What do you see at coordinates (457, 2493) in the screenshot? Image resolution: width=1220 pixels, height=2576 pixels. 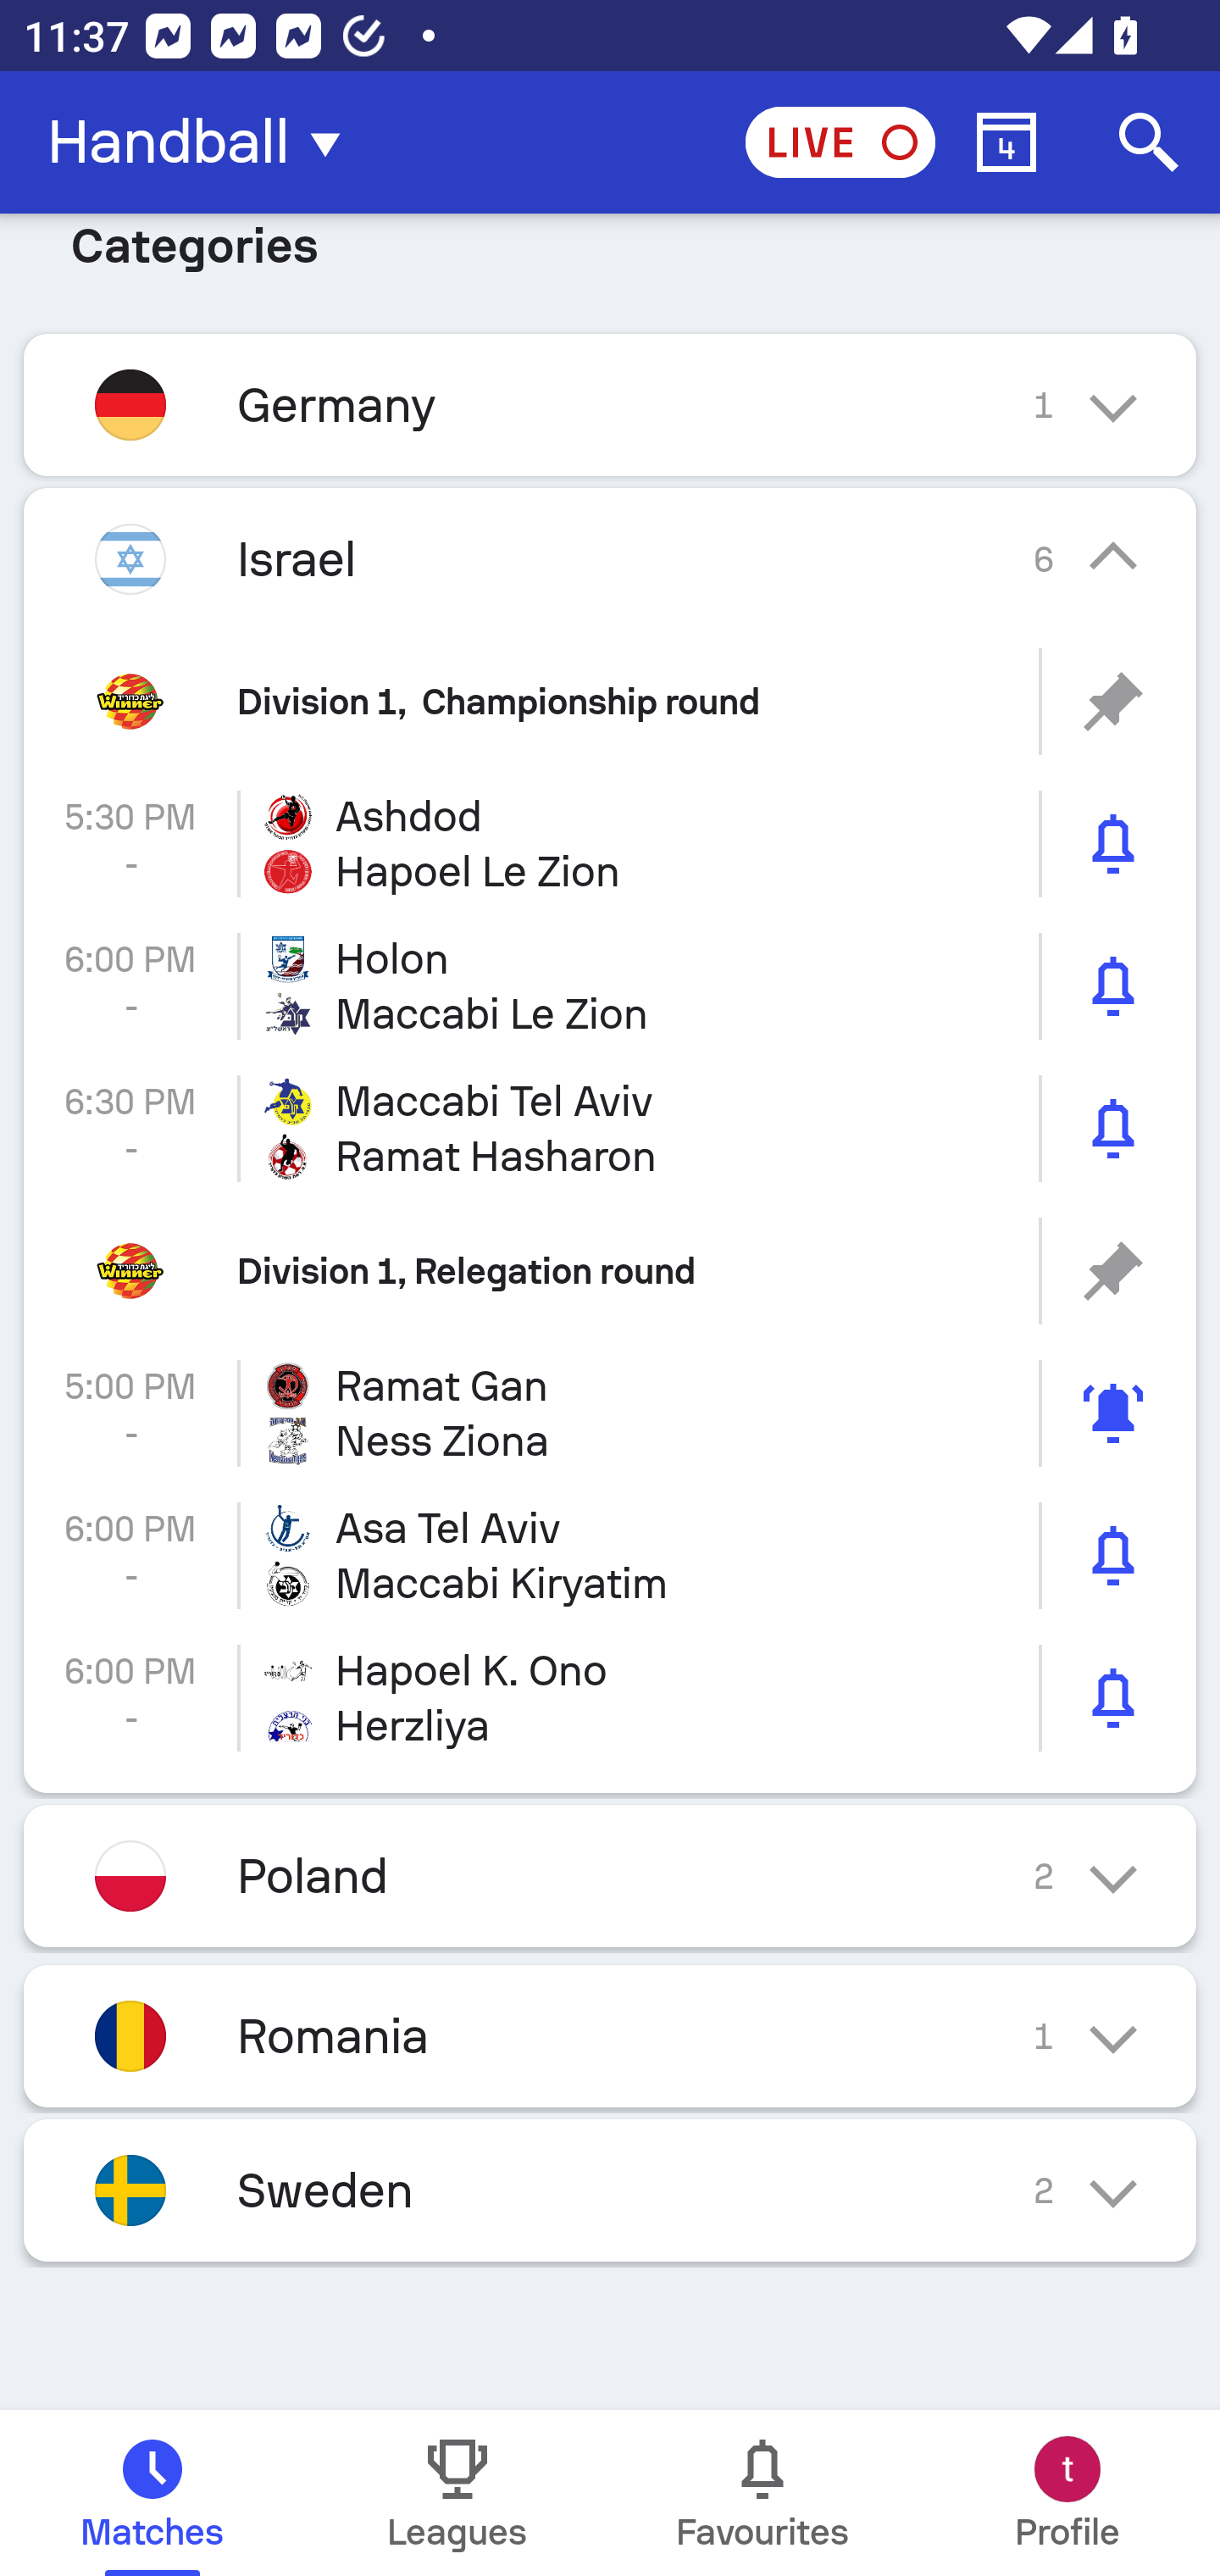 I see `Leagues` at bounding box center [457, 2493].